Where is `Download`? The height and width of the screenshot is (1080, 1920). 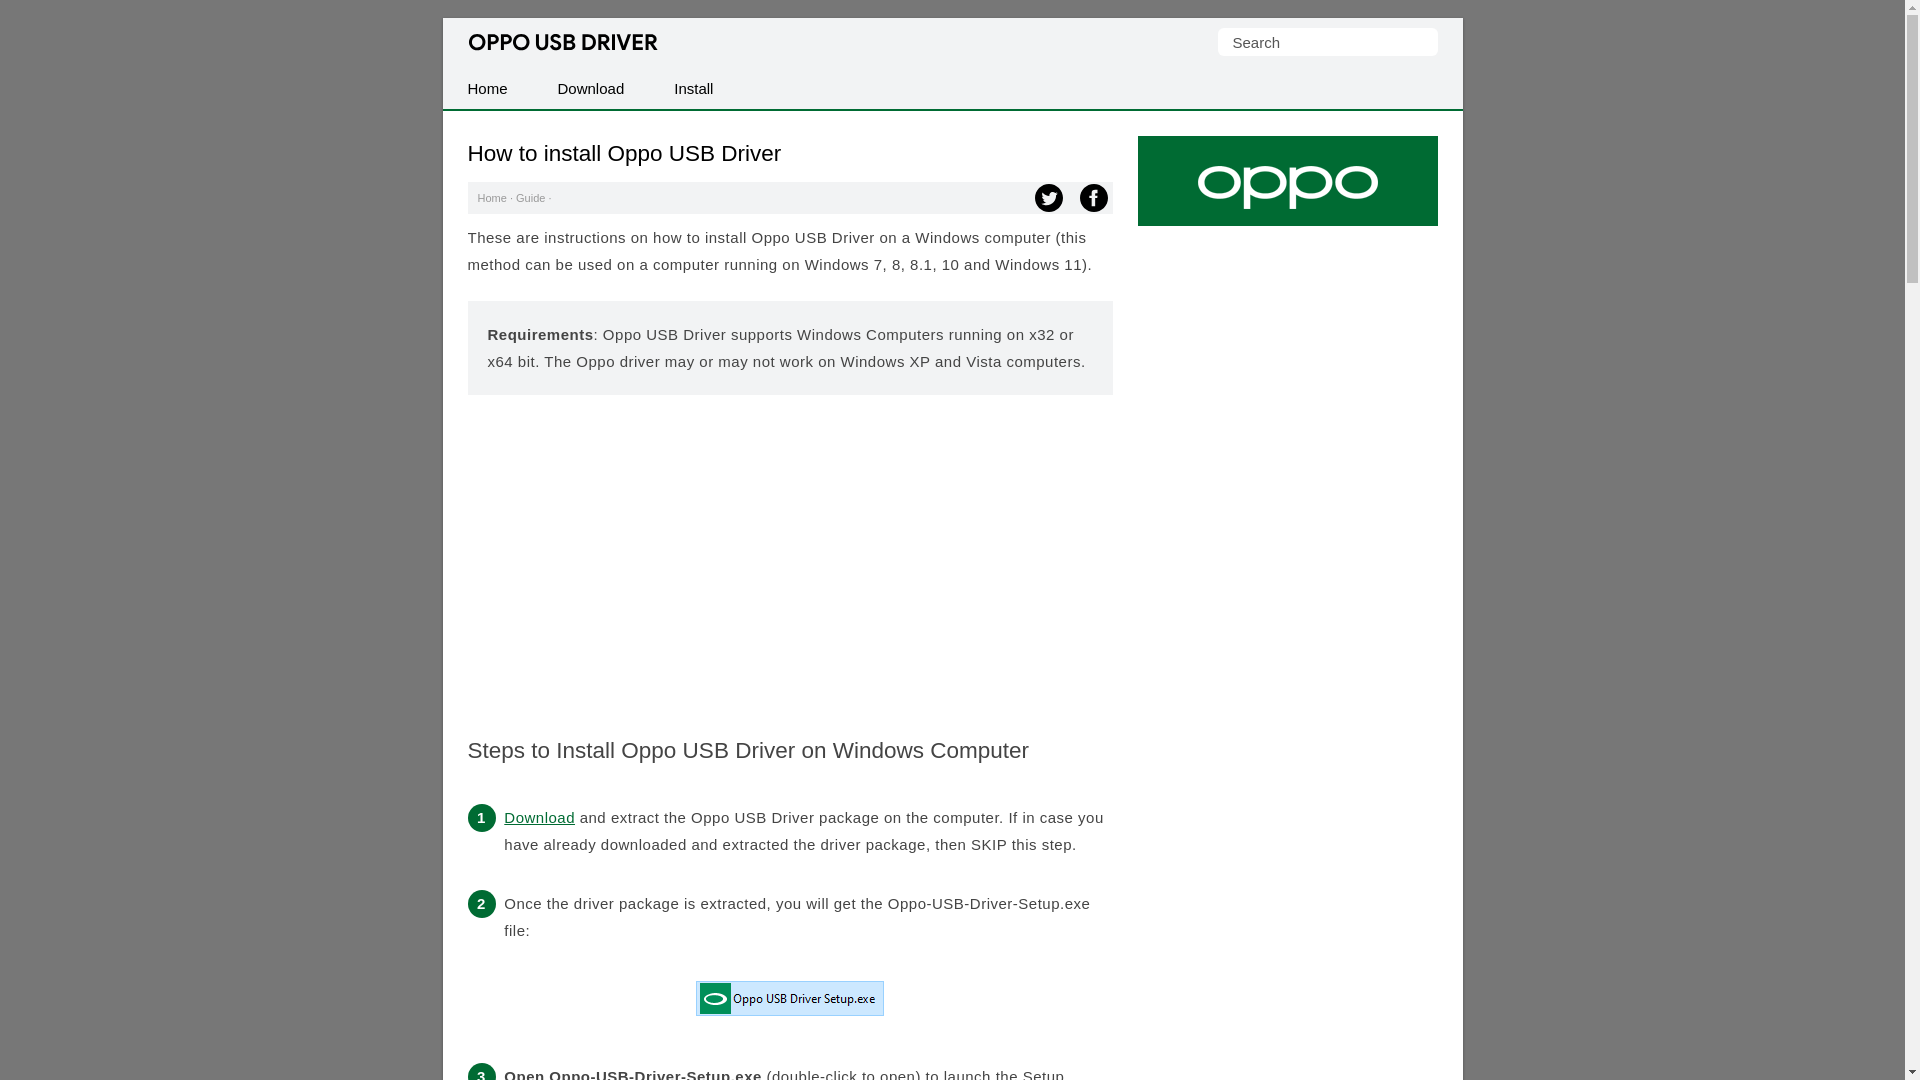
Download is located at coordinates (538, 817).